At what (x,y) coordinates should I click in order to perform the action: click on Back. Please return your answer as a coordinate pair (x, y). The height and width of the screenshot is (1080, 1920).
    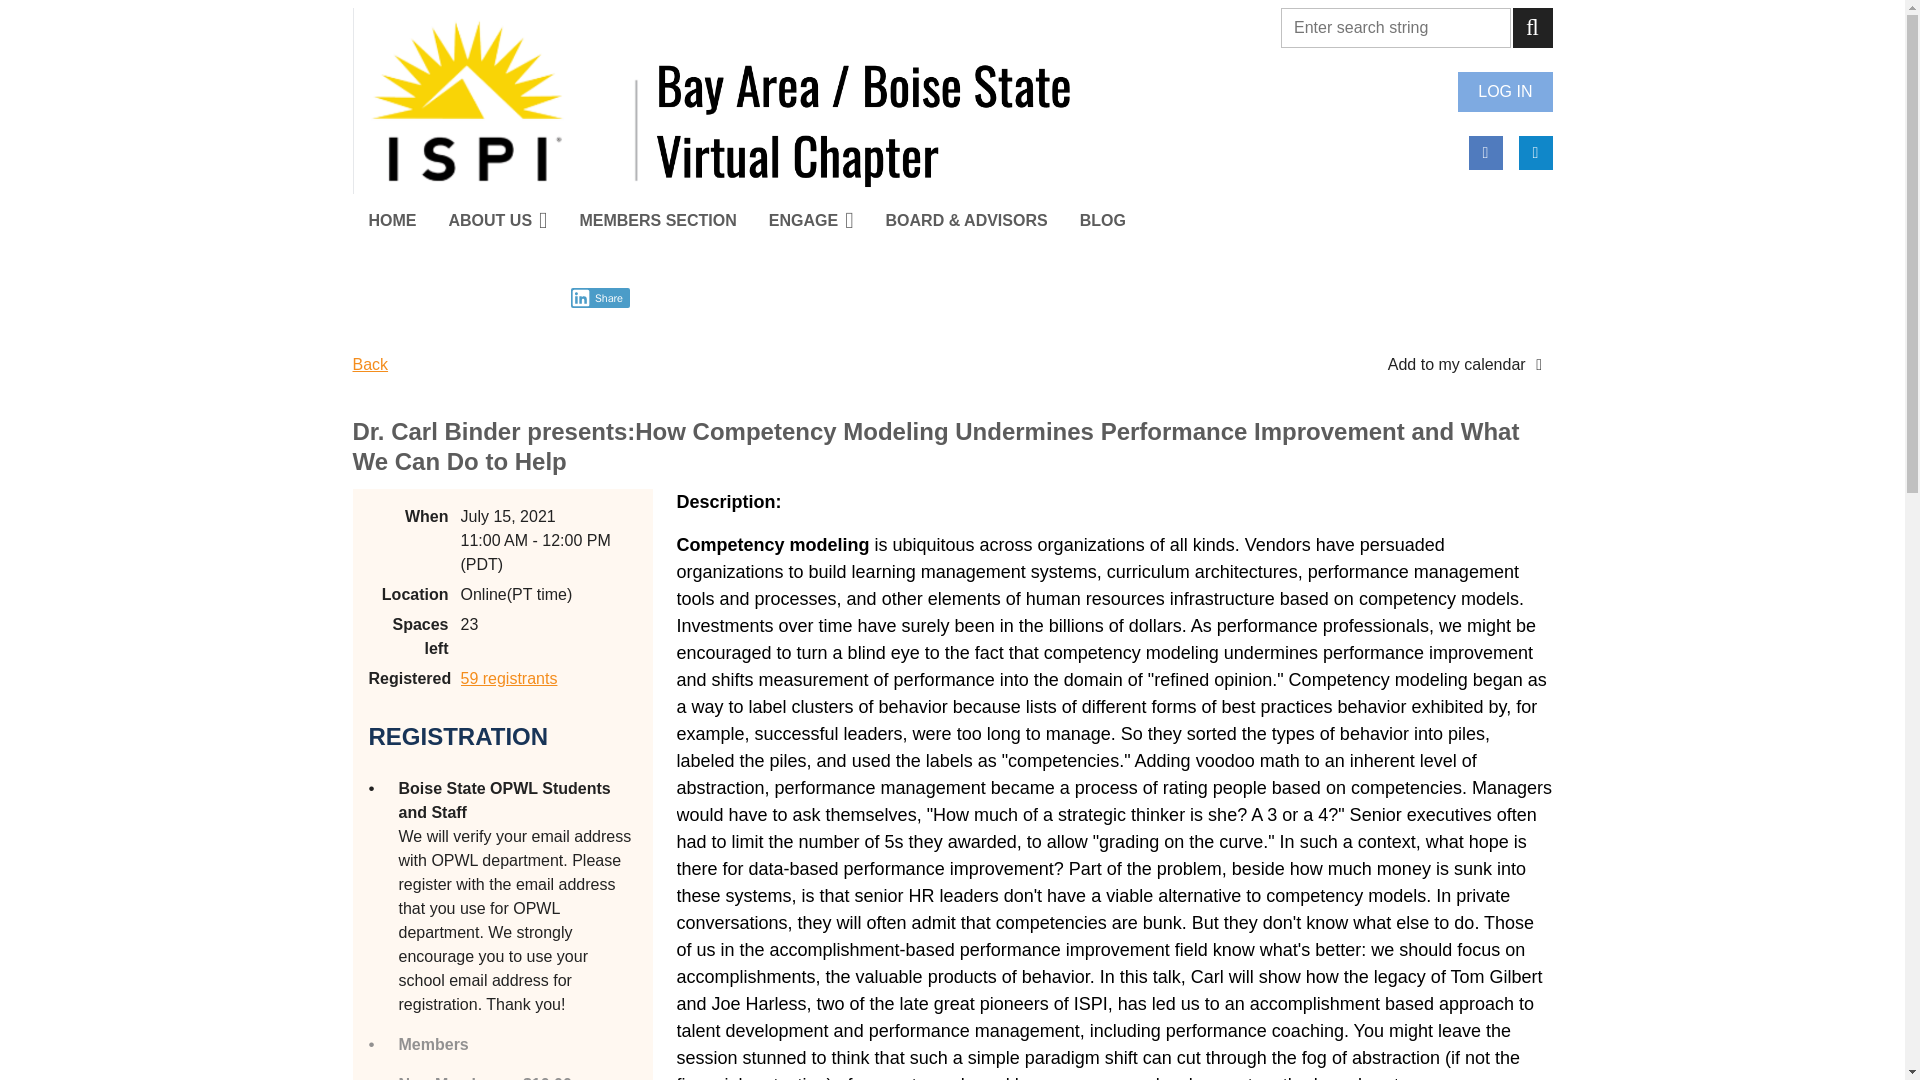
    Looking at the image, I should click on (369, 364).